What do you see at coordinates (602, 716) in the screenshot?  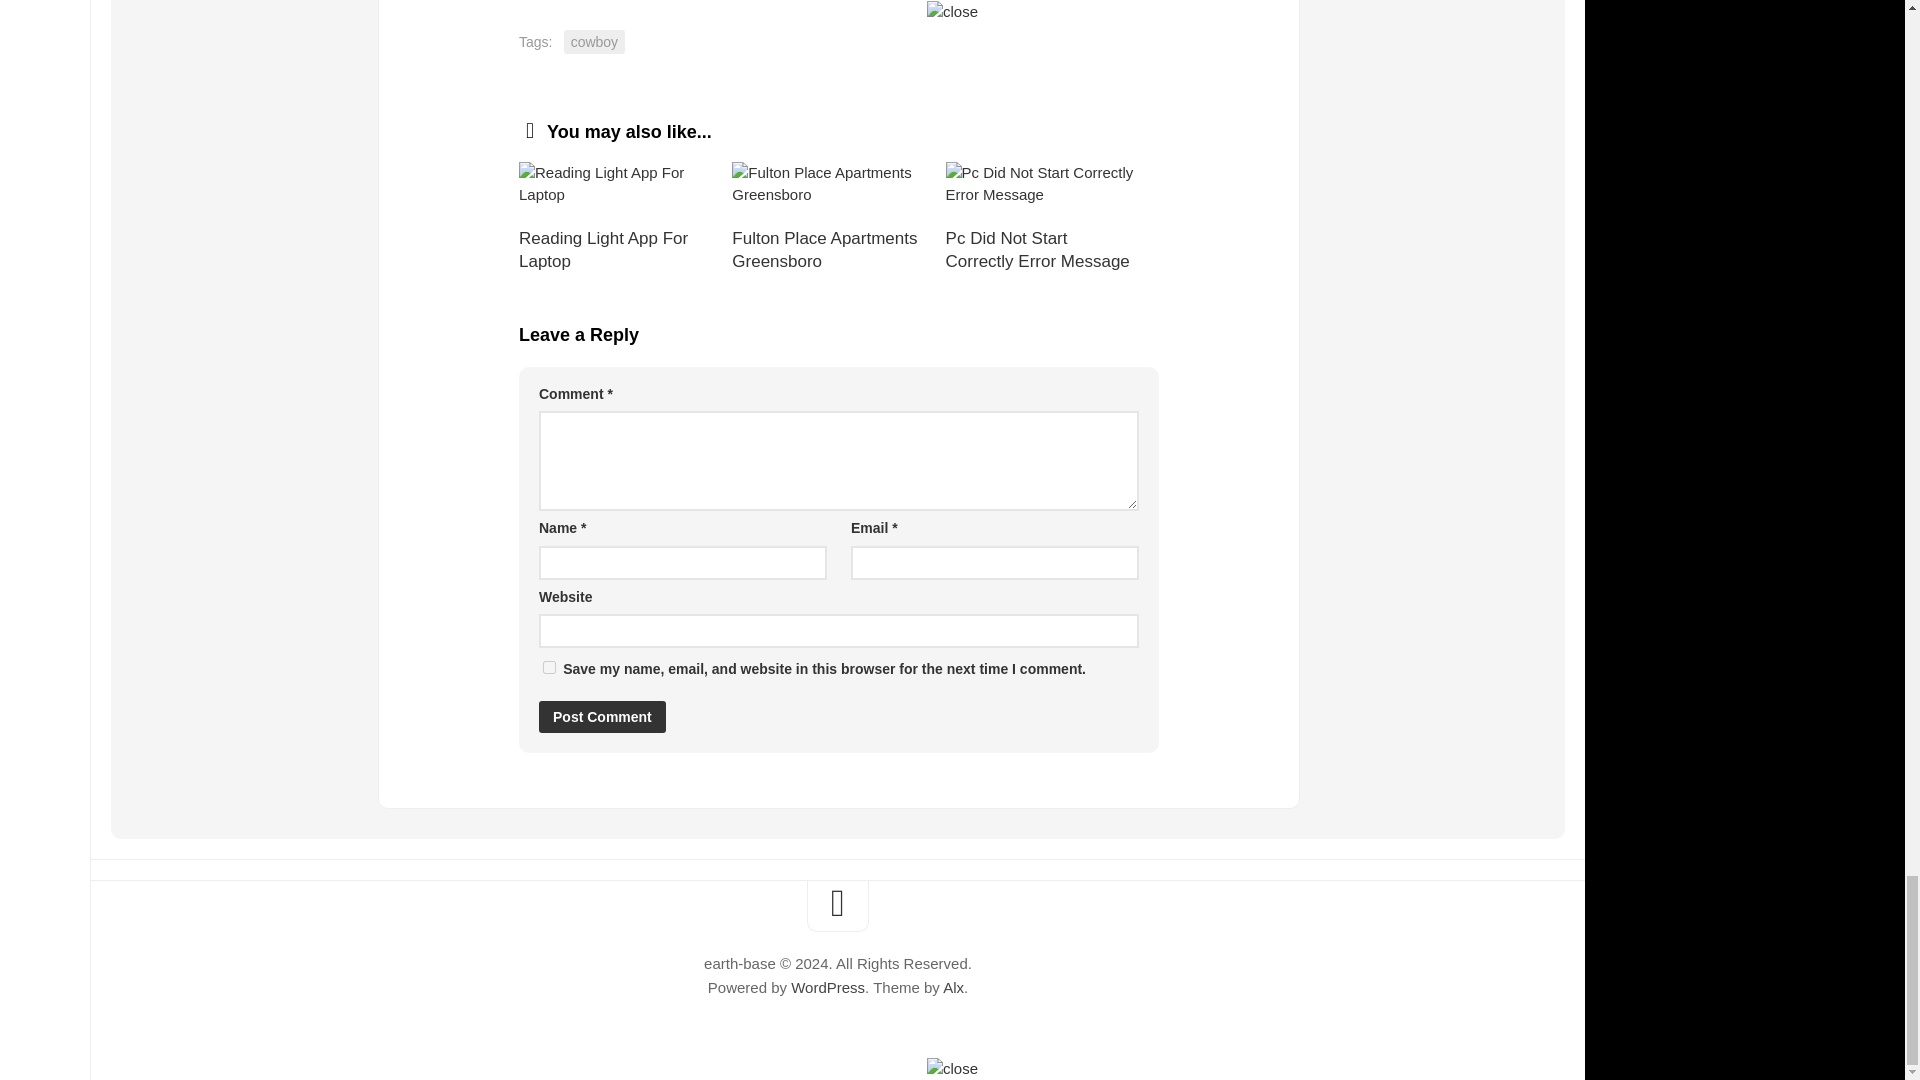 I see `Post Comment` at bounding box center [602, 716].